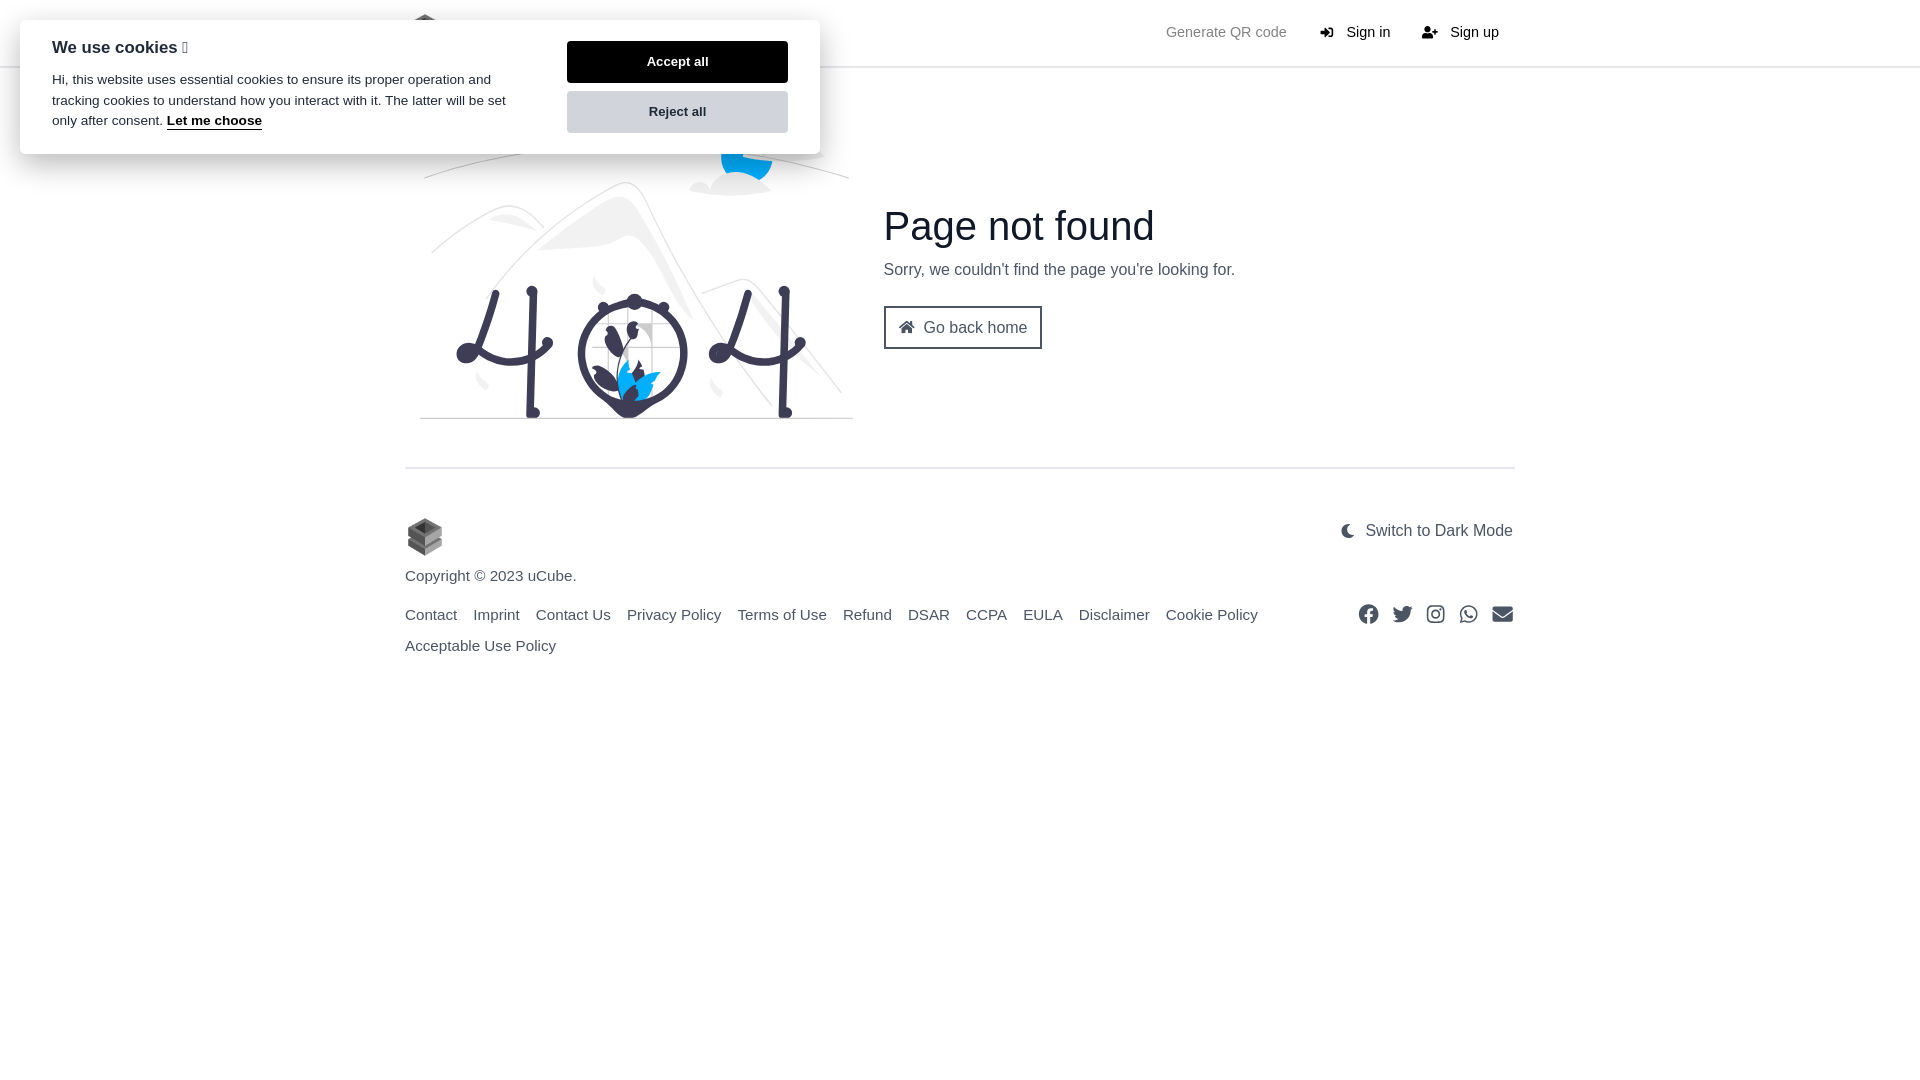  What do you see at coordinates (480, 646) in the screenshot?
I see `Acceptable Use Policy` at bounding box center [480, 646].